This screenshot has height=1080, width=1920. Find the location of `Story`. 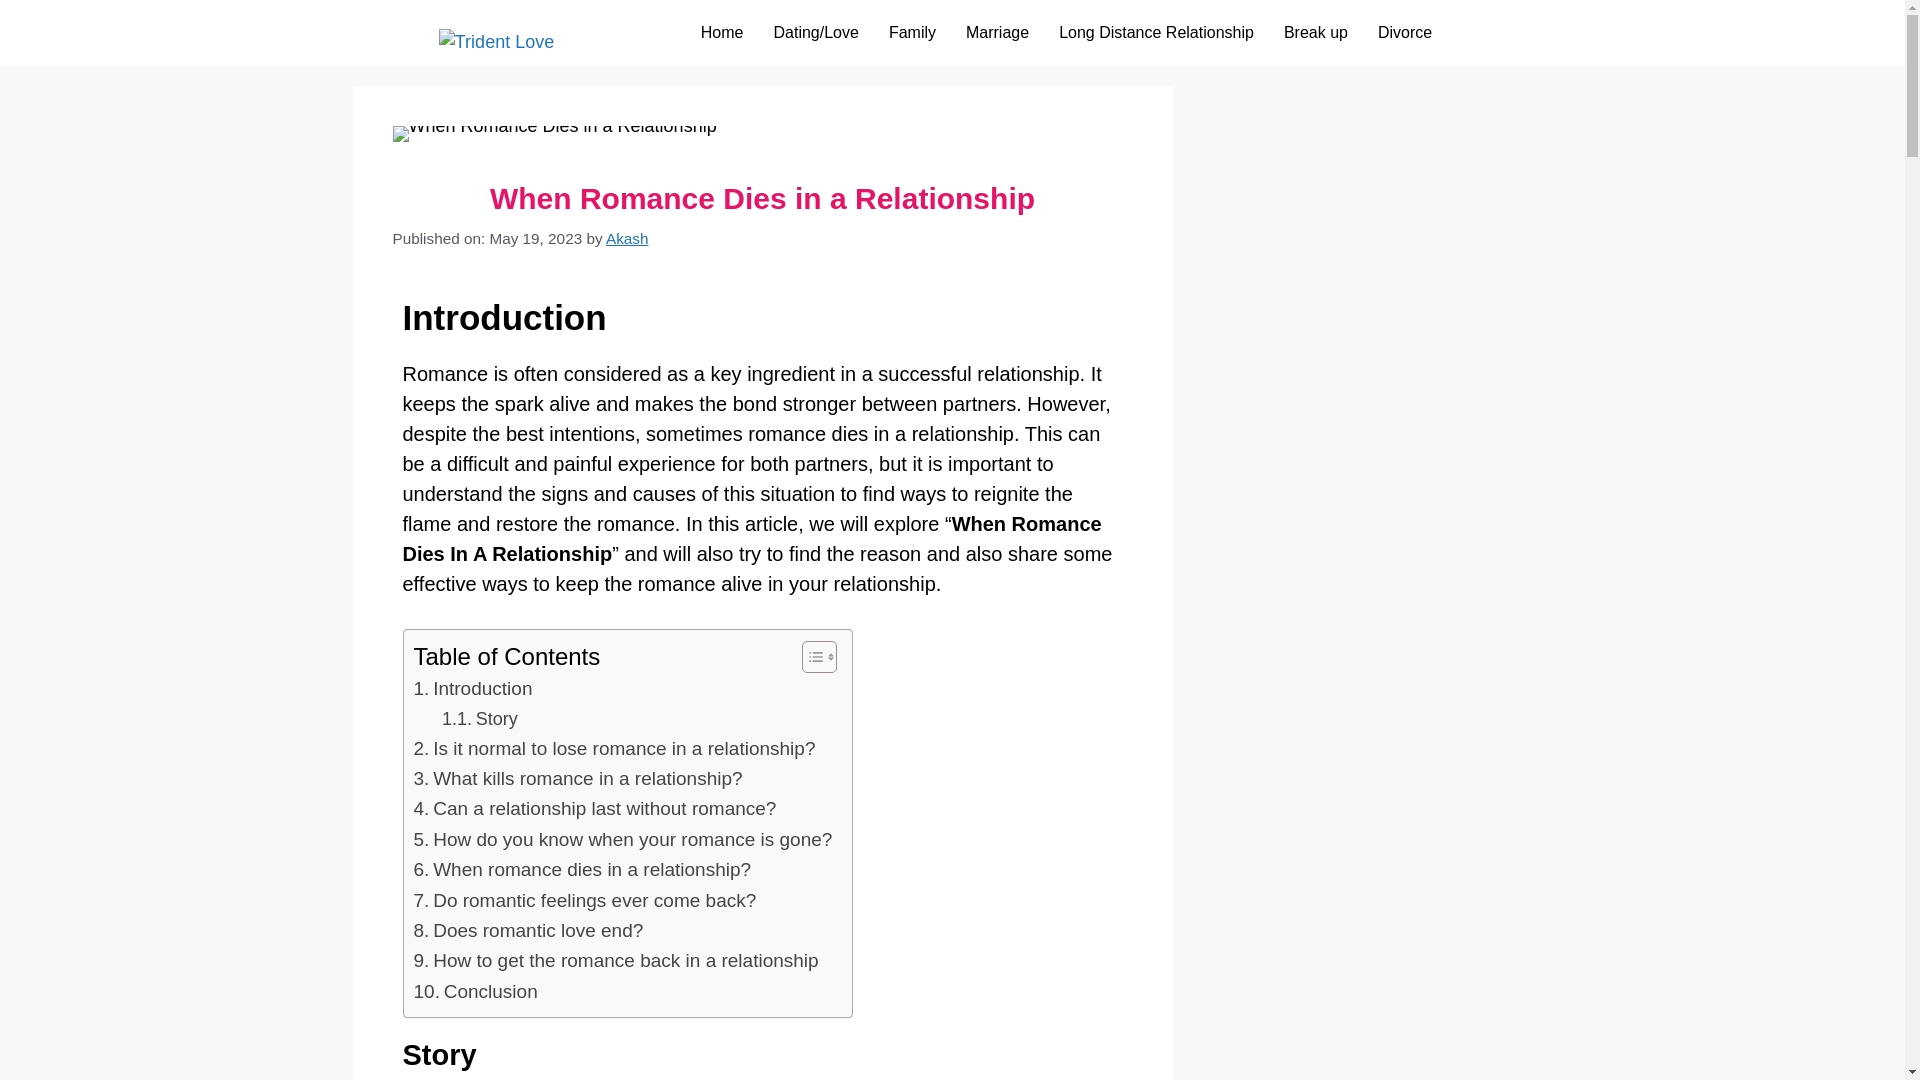

Story is located at coordinates (480, 720).